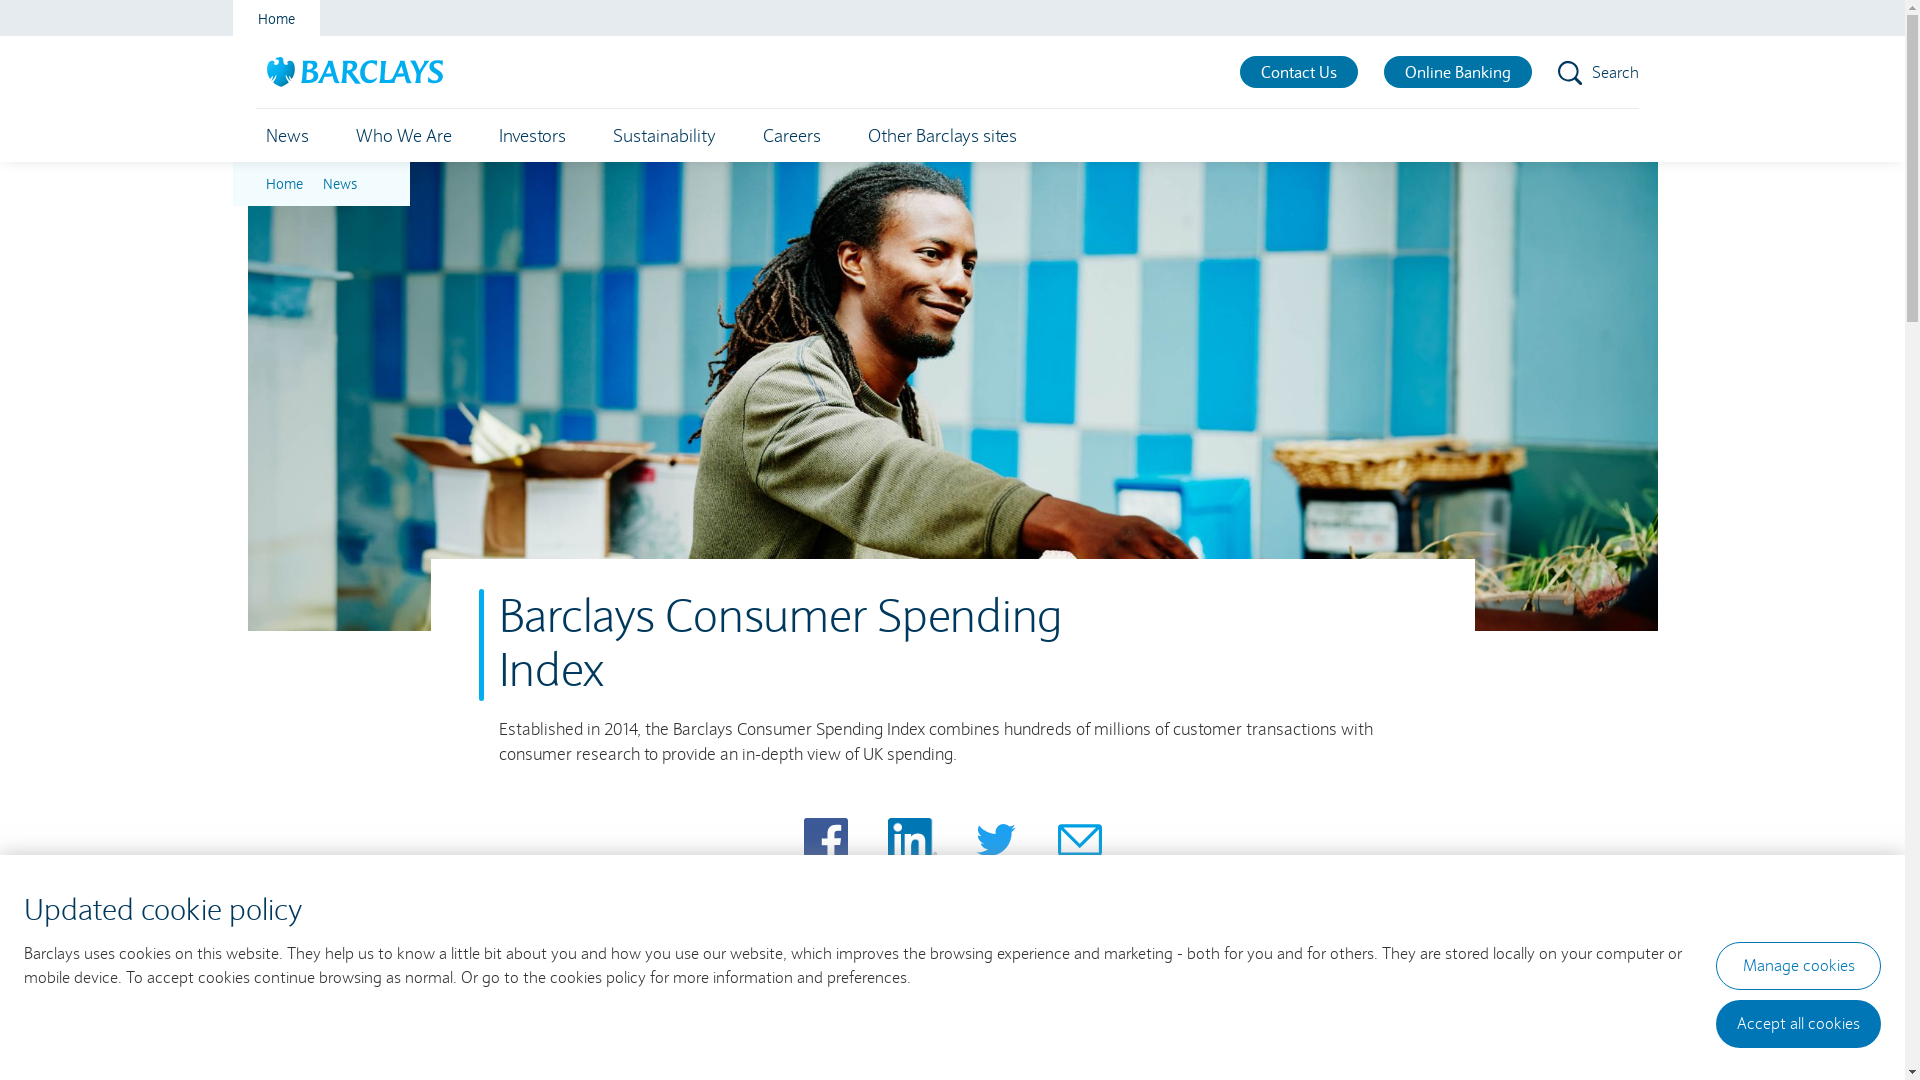 The width and height of the screenshot is (1920, 1080). I want to click on Other Barclays sites, so click(942, 136).